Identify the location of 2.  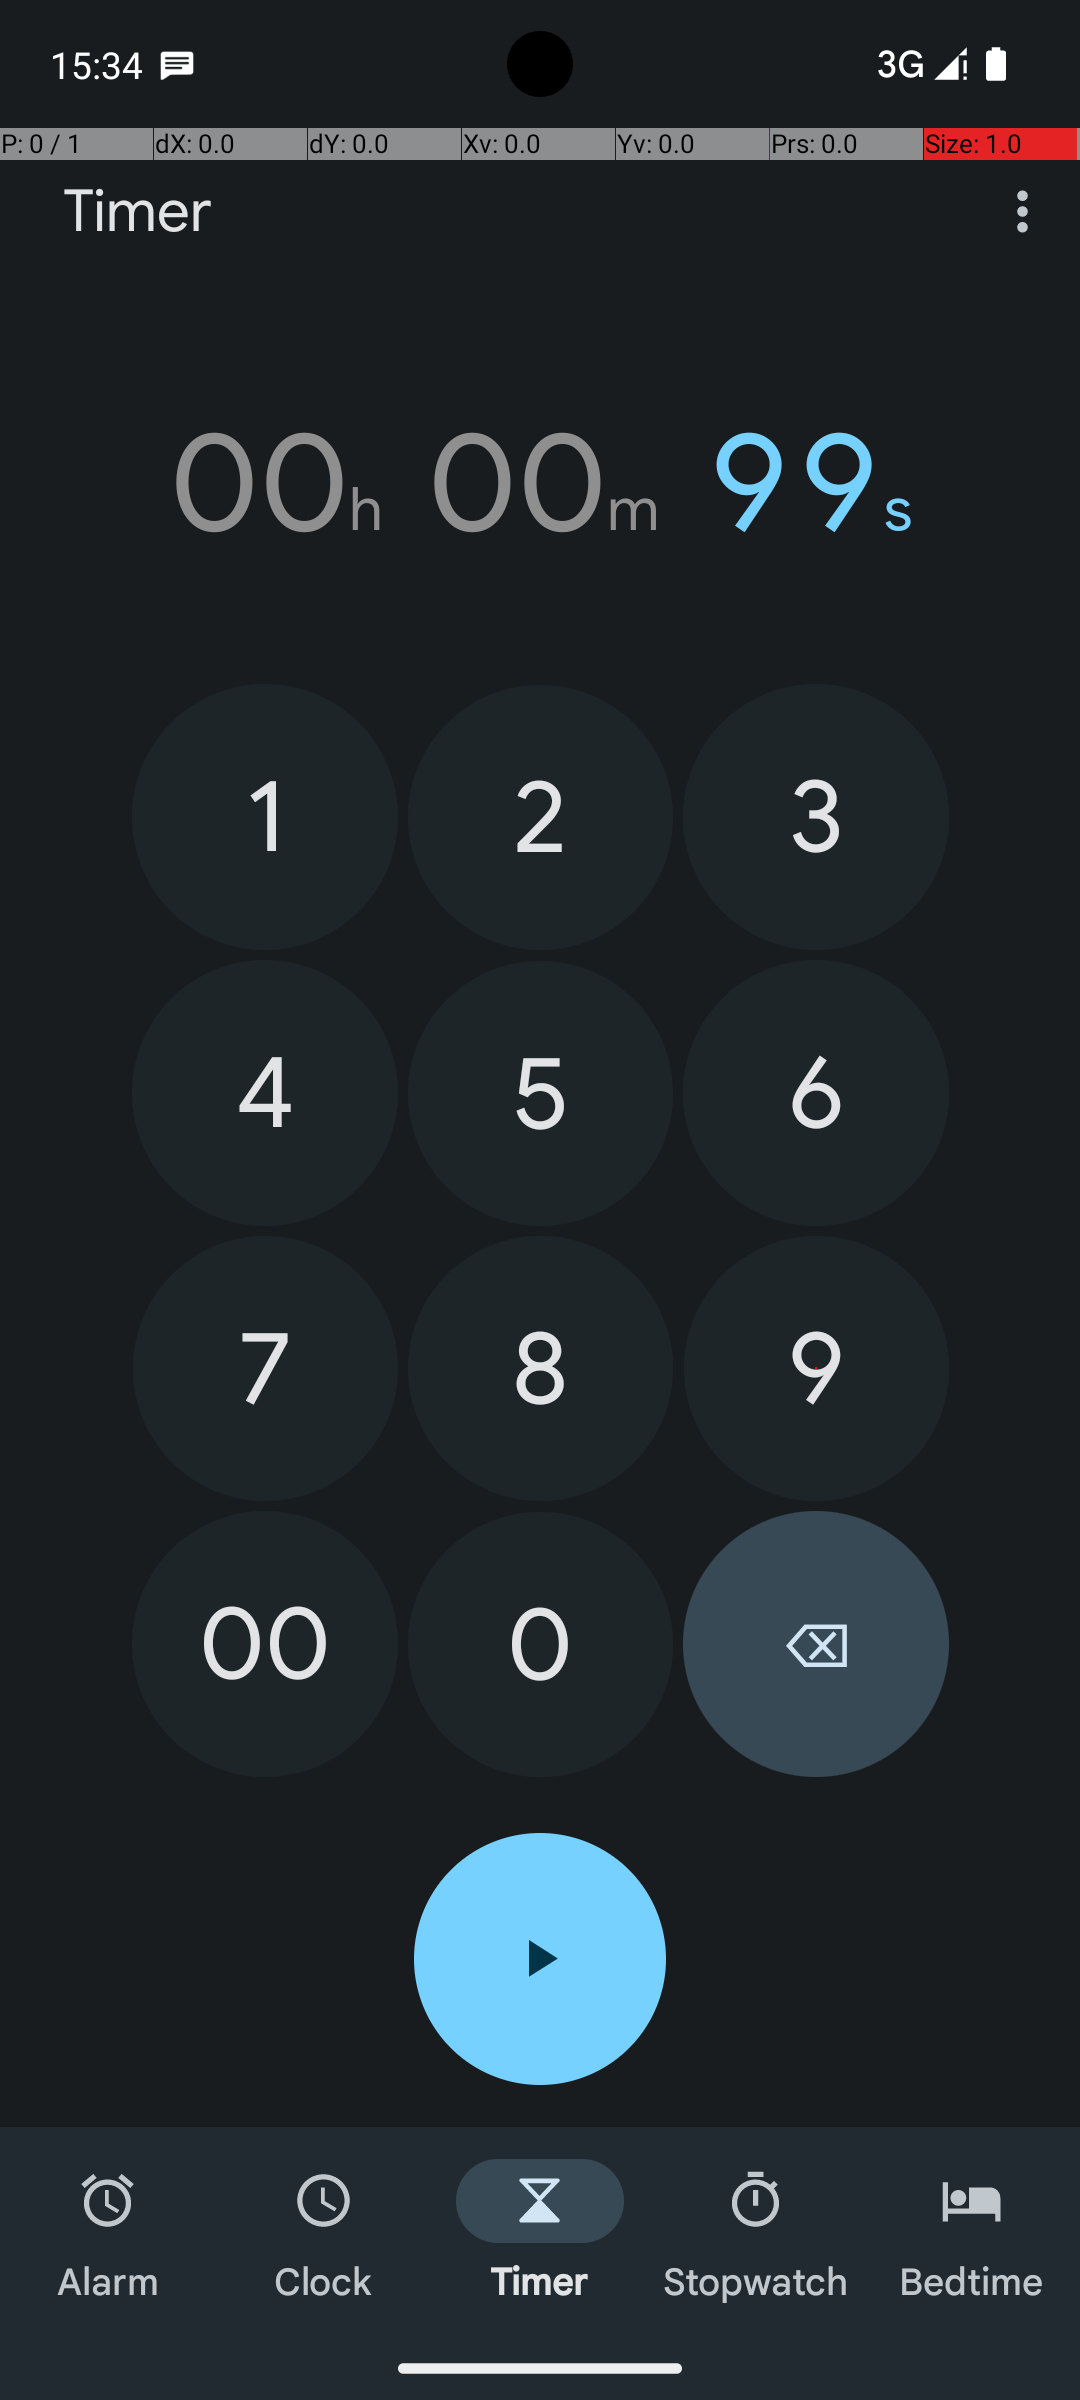
(540, 818).